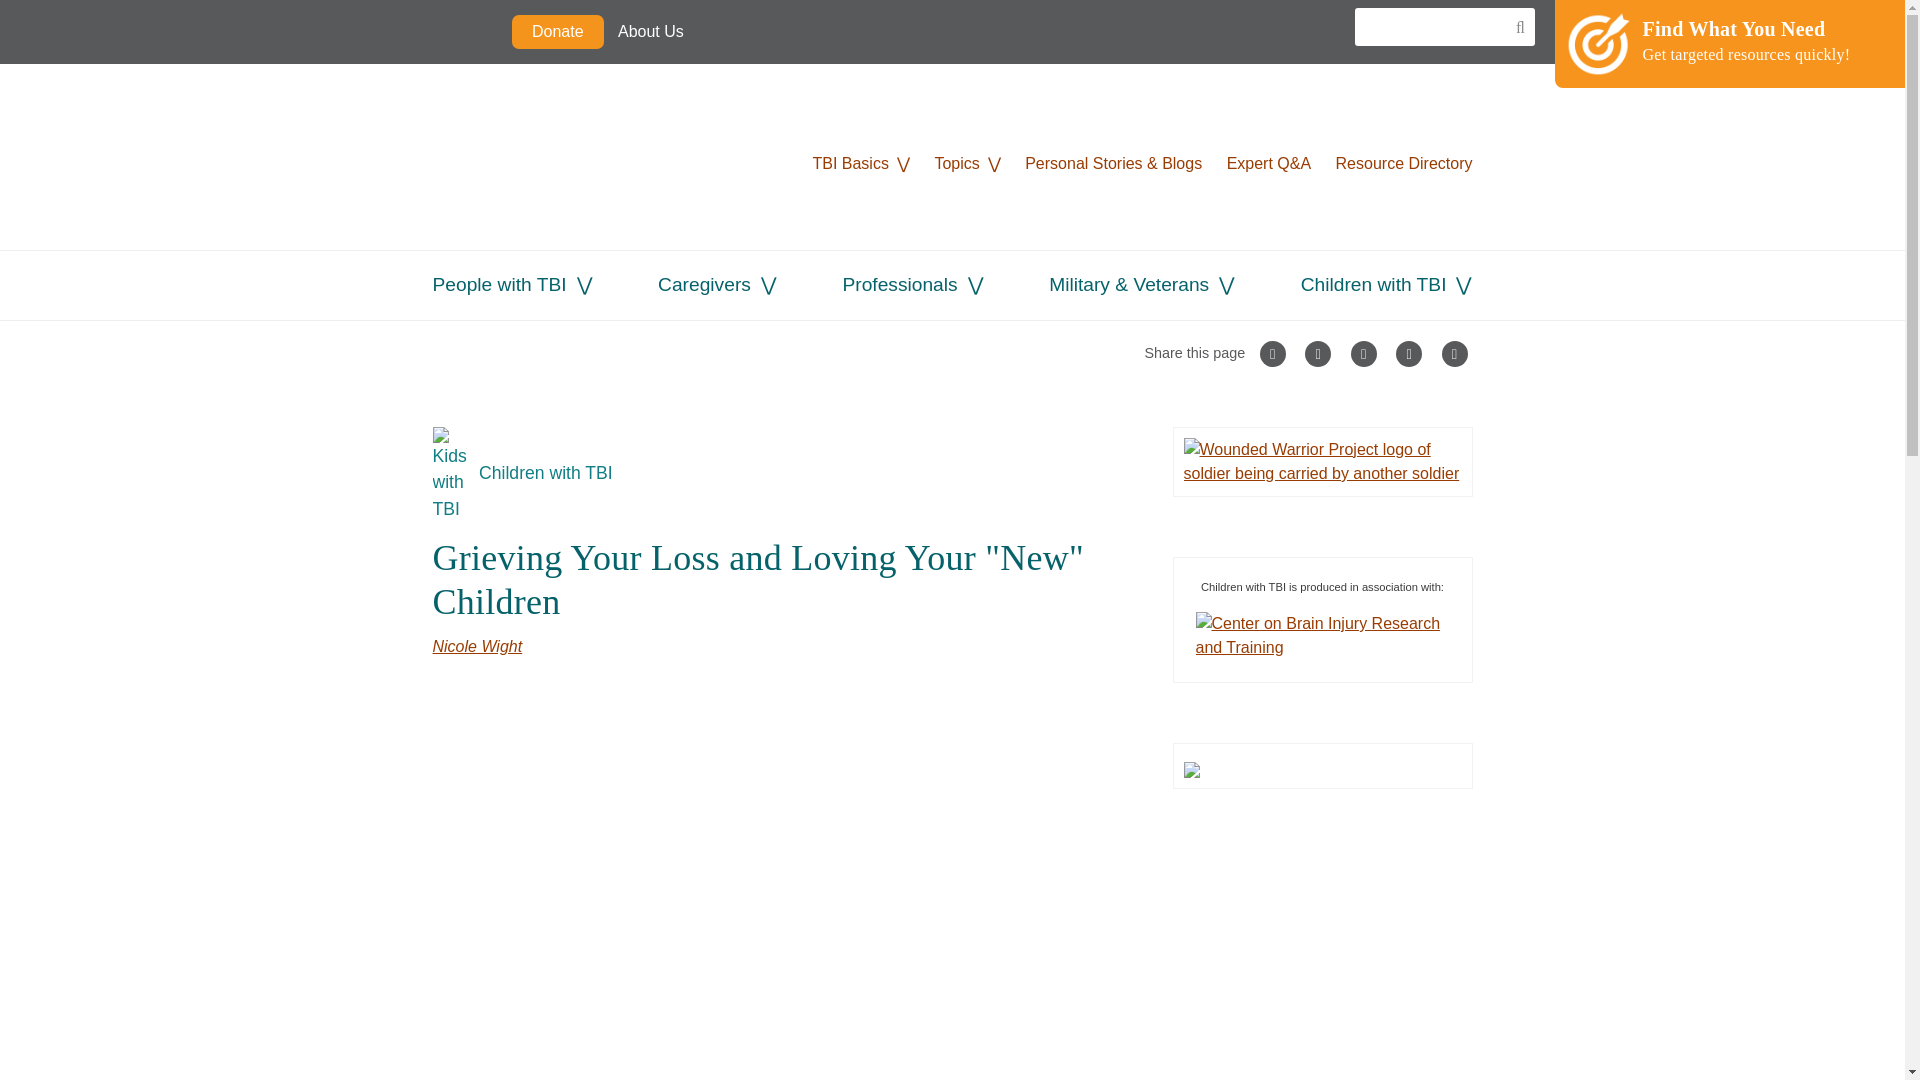 The width and height of the screenshot is (1920, 1080). I want to click on People with TBI, so click(499, 284).